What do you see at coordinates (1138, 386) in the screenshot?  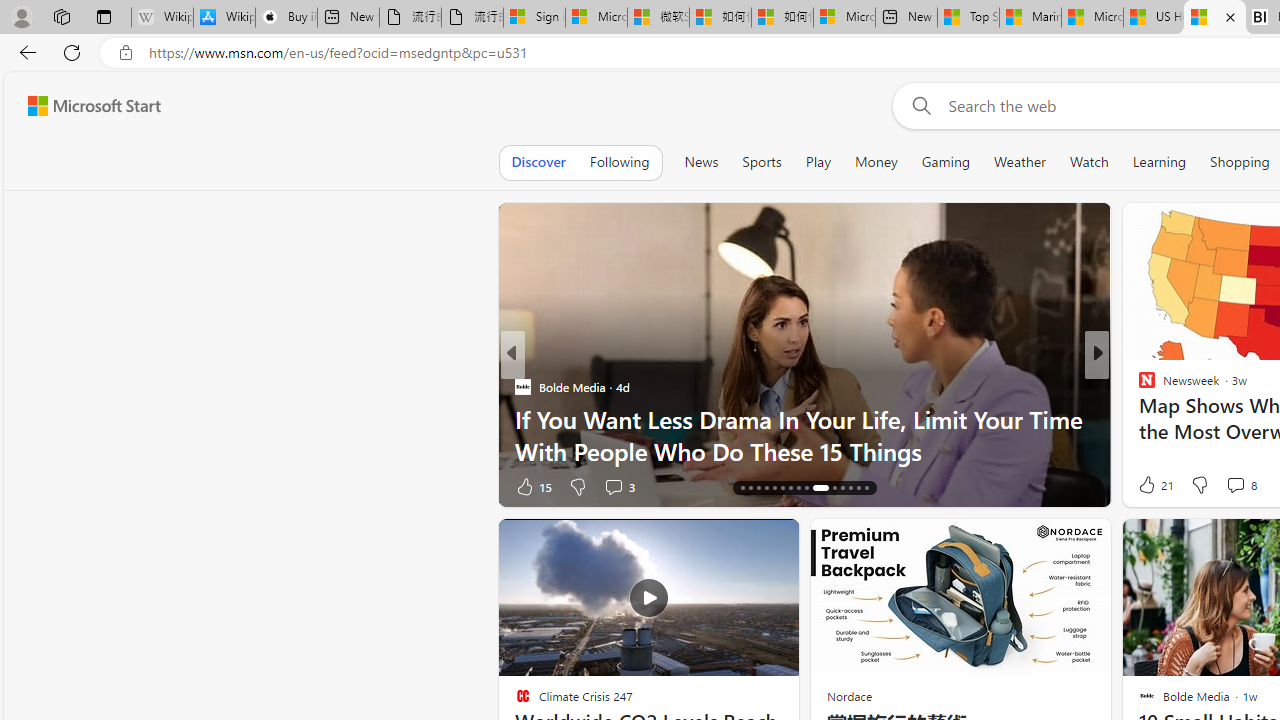 I see `The Weather Channel` at bounding box center [1138, 386].